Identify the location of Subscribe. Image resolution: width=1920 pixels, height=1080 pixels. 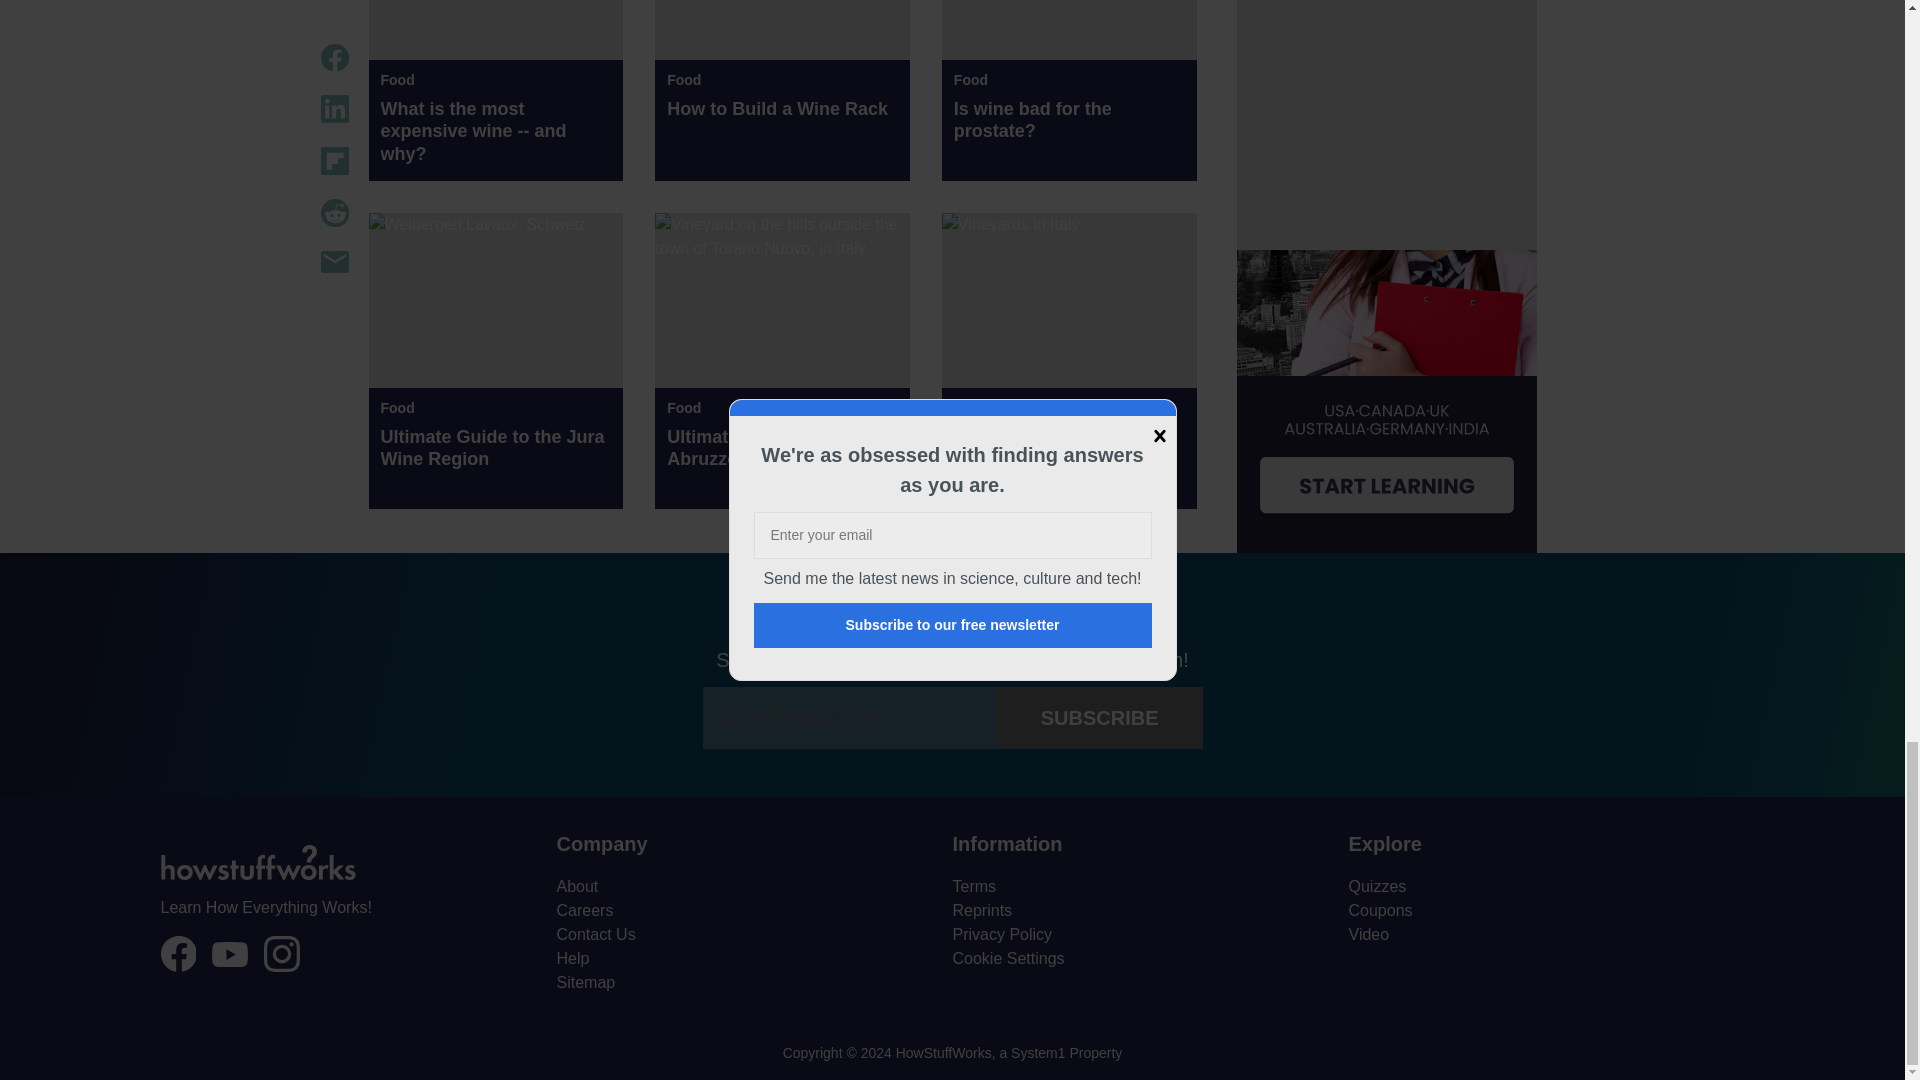
(1100, 718).